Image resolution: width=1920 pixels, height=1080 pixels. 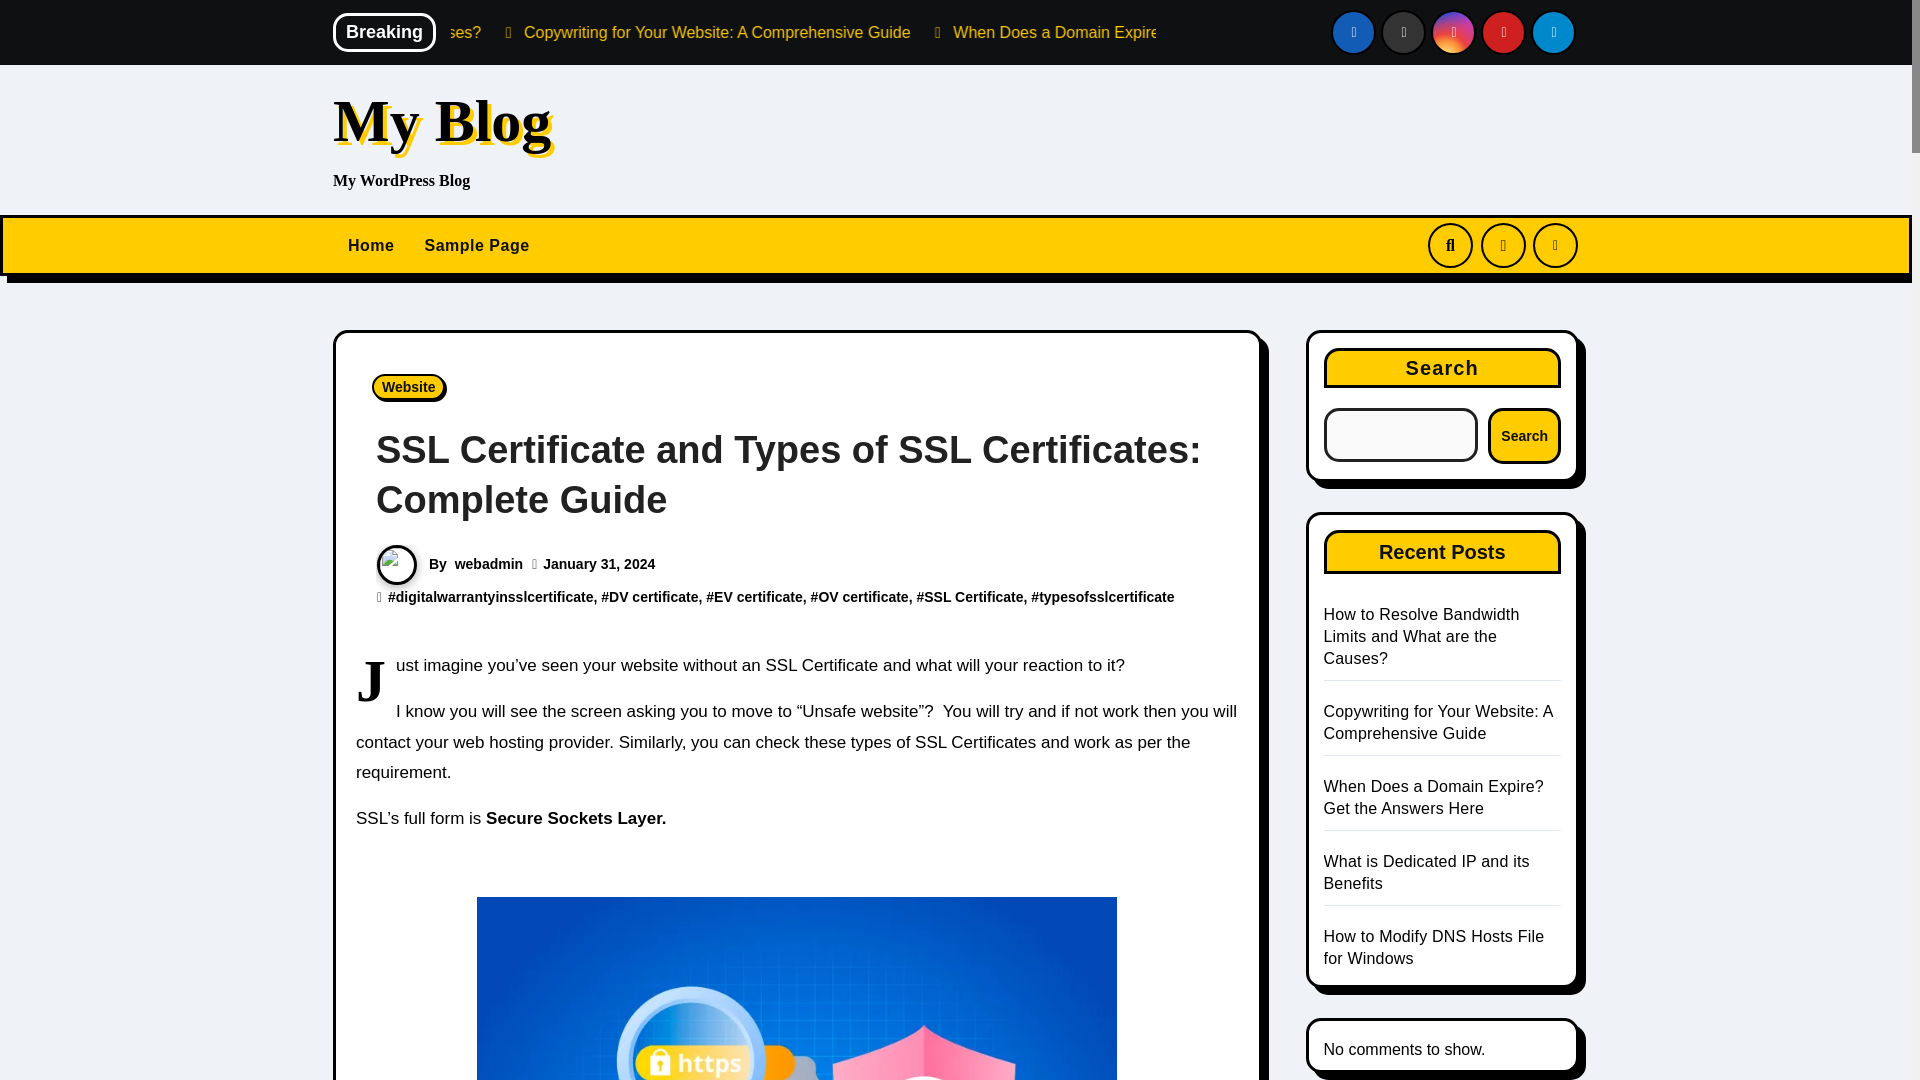 What do you see at coordinates (476, 246) in the screenshot?
I see `Sample Page` at bounding box center [476, 246].